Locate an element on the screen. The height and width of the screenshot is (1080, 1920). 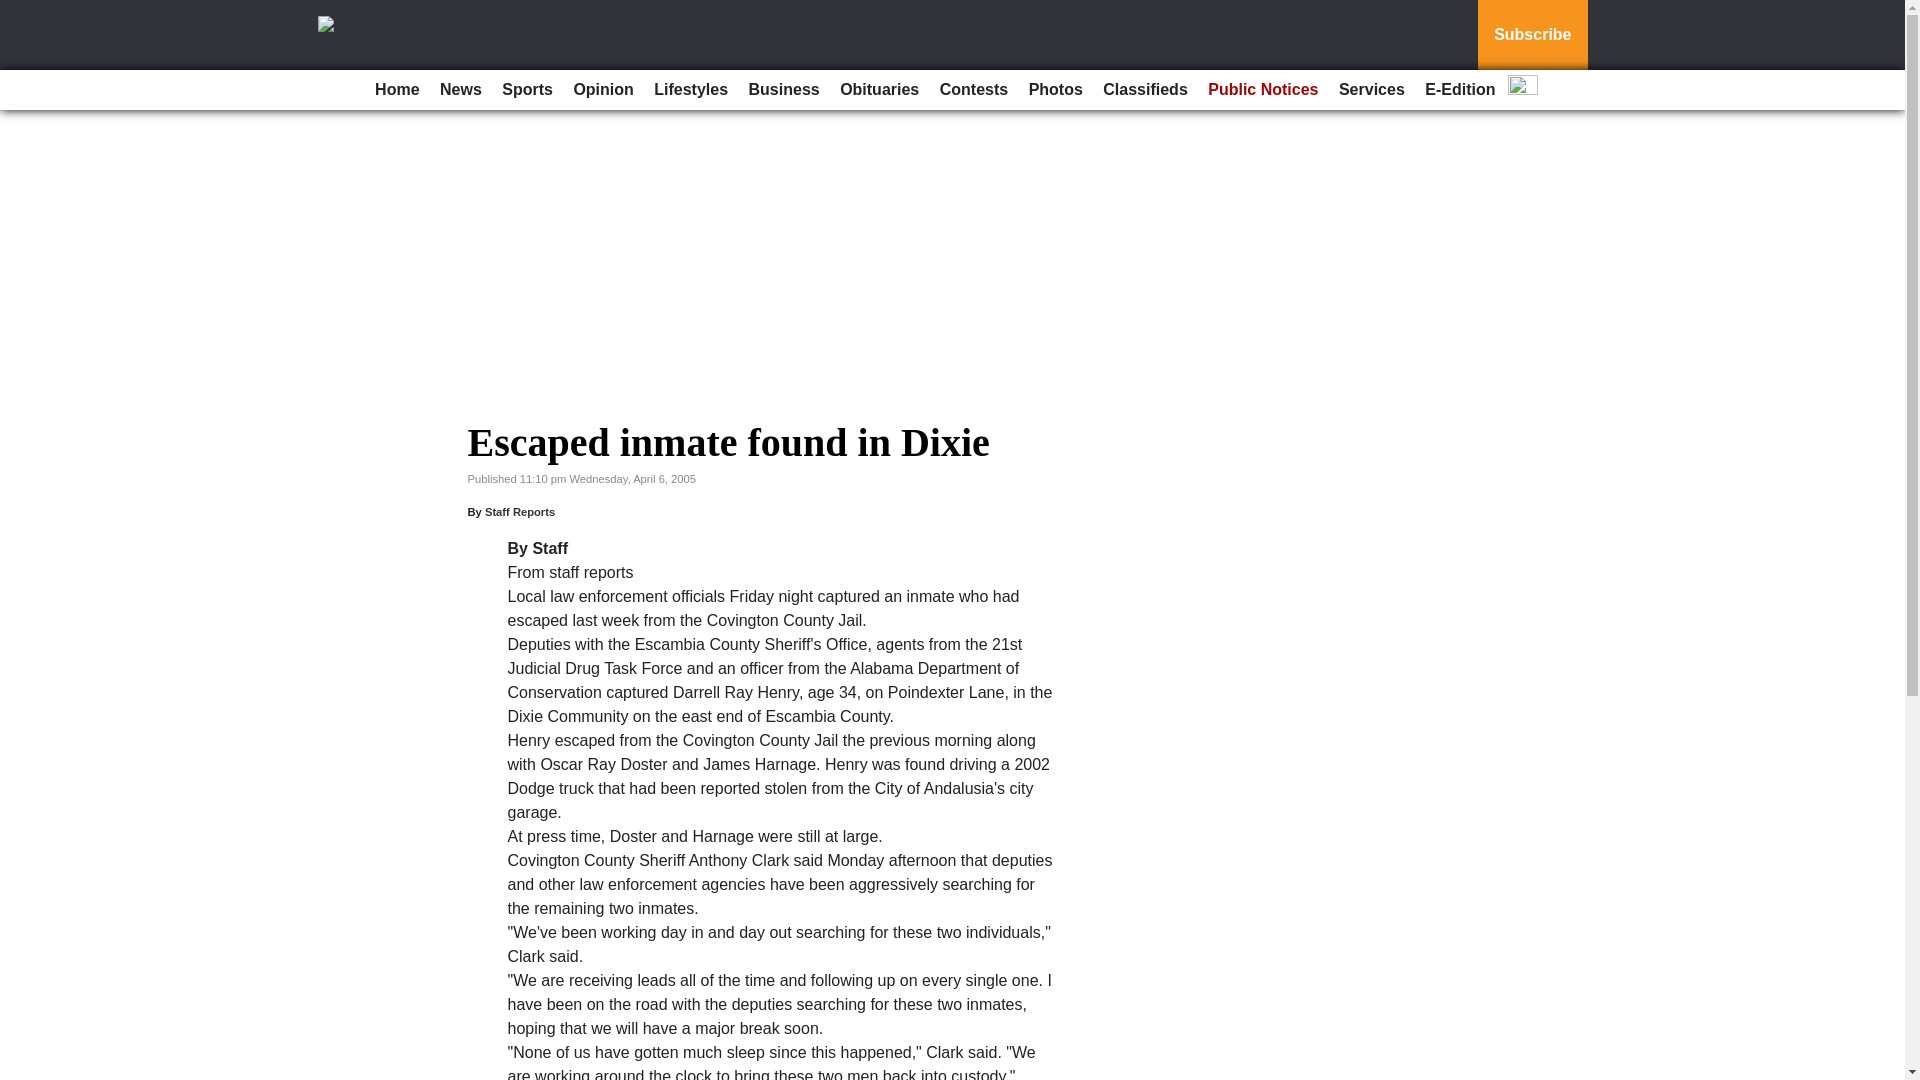
News is located at coordinates (460, 90).